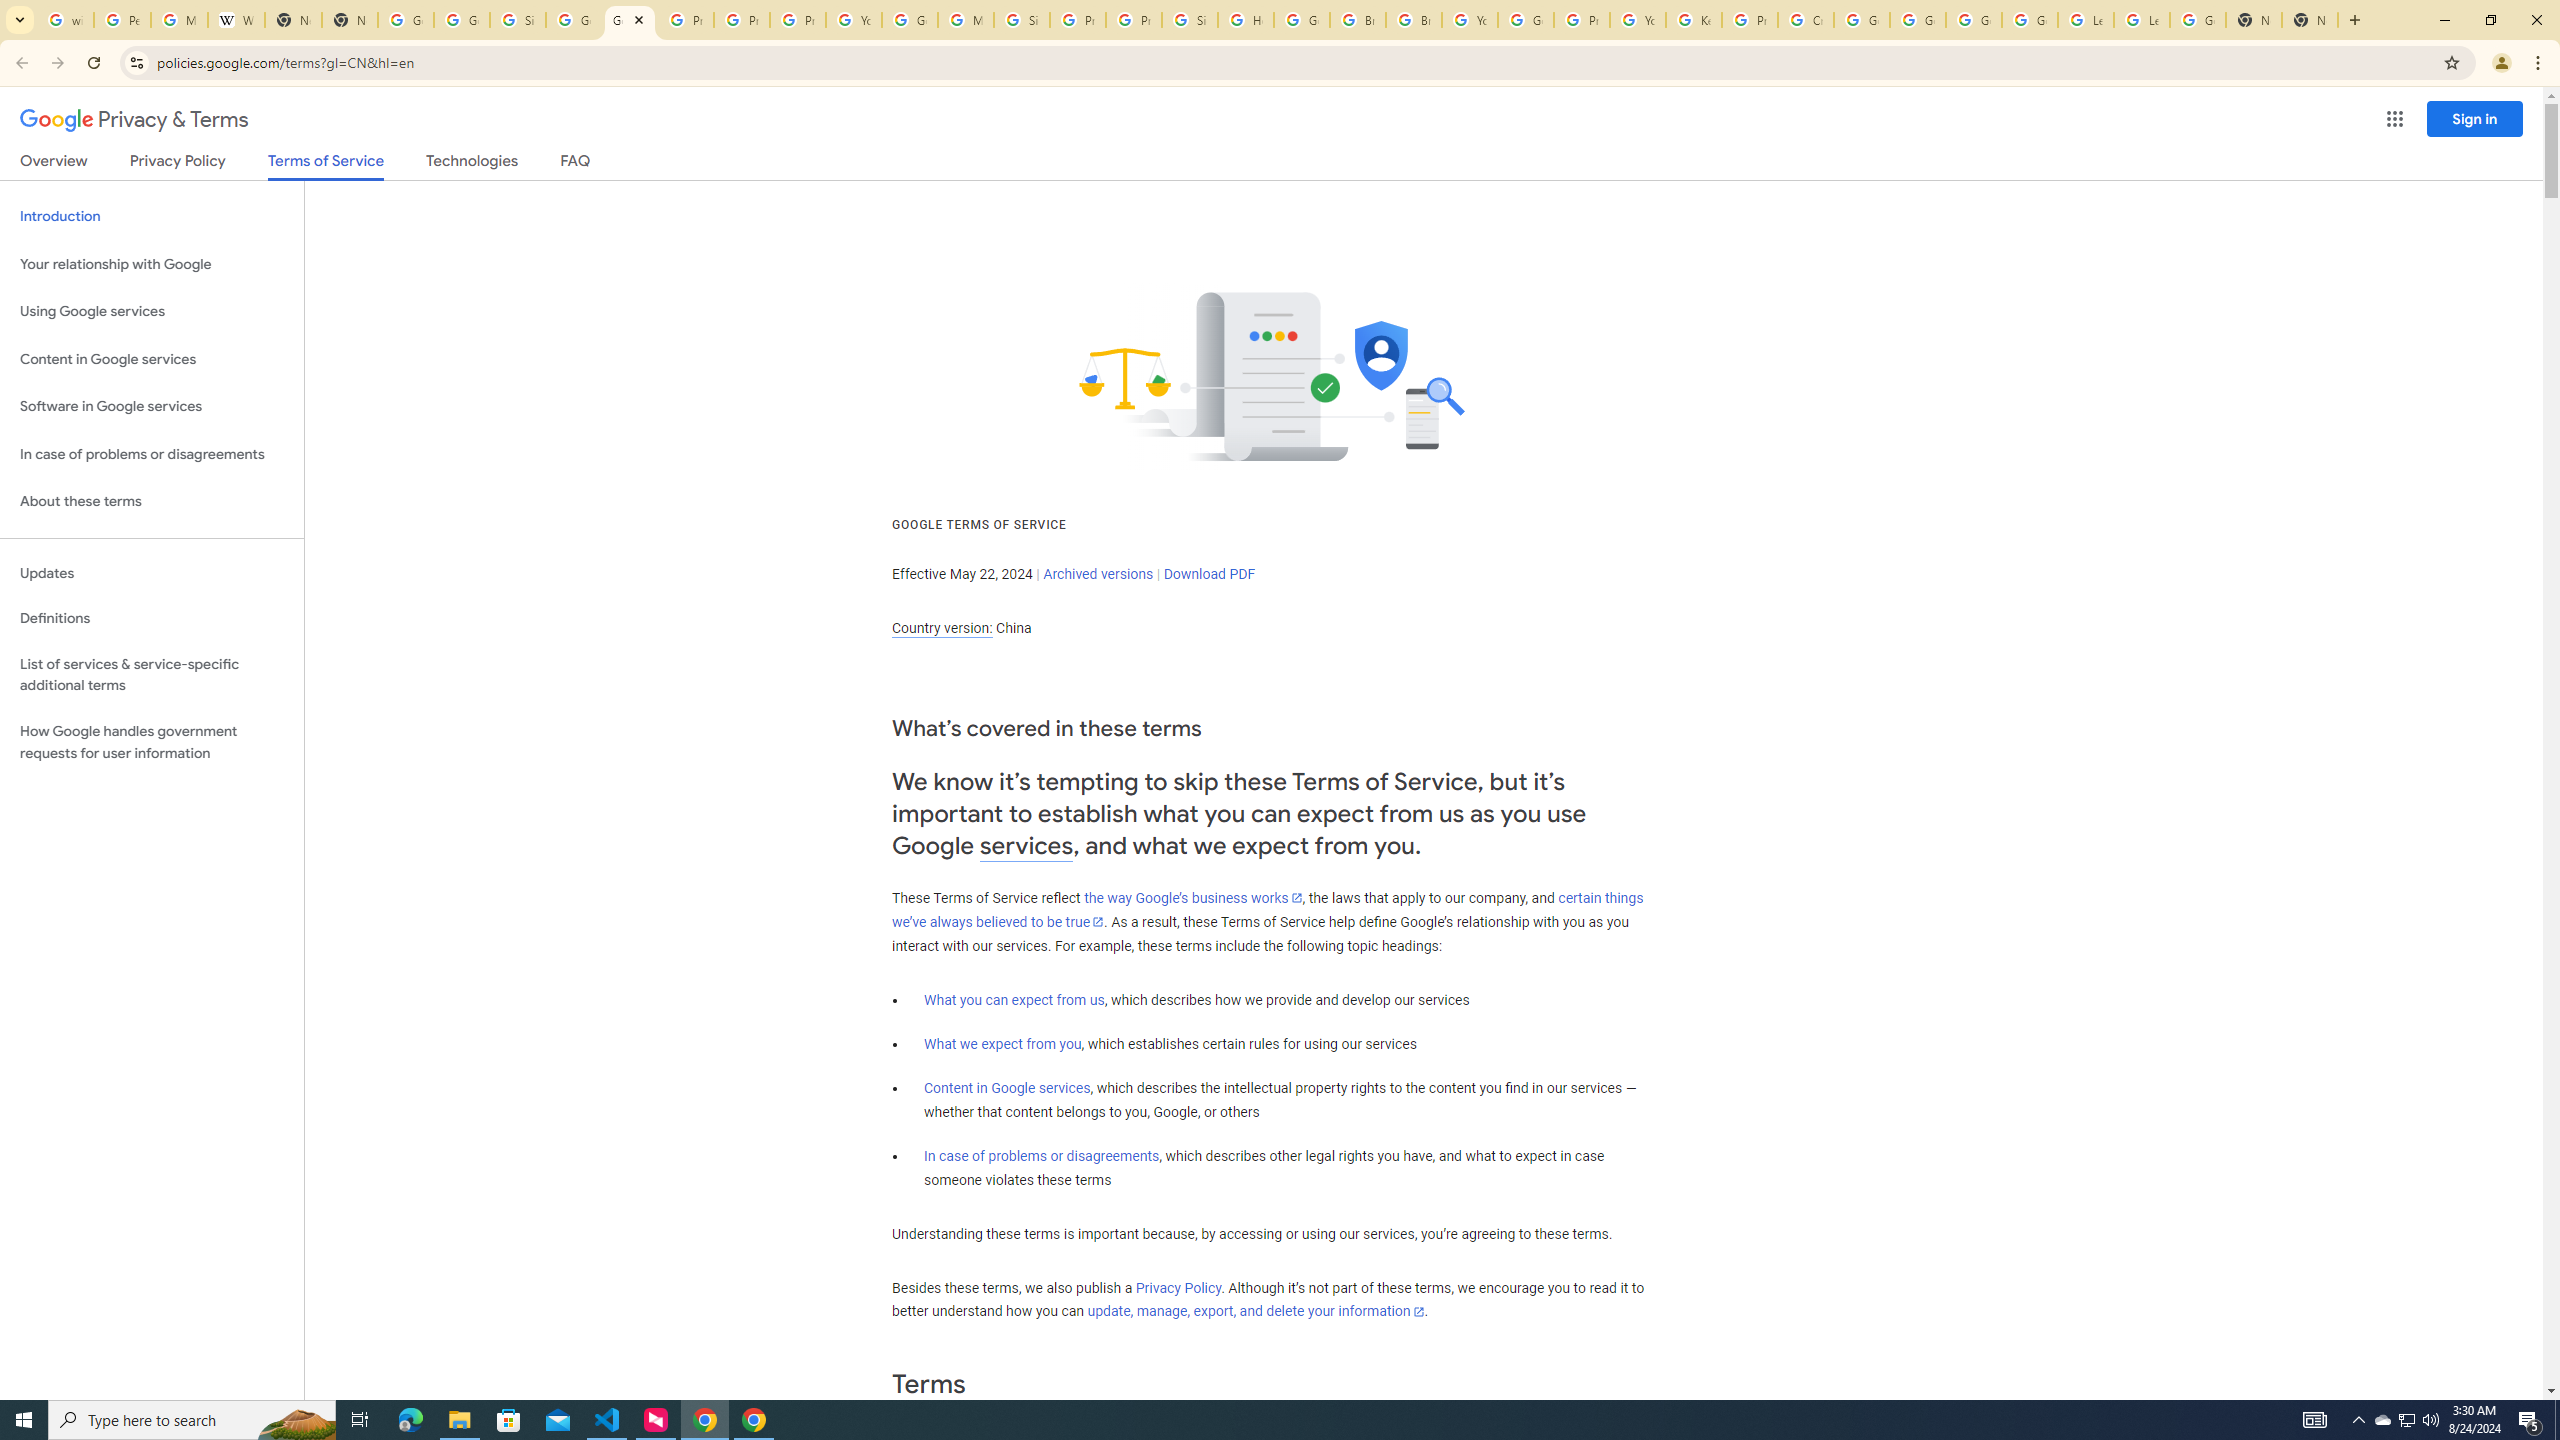 The image size is (2560, 1440). Describe the element at coordinates (1209, 574) in the screenshot. I see `Download PDF` at that location.